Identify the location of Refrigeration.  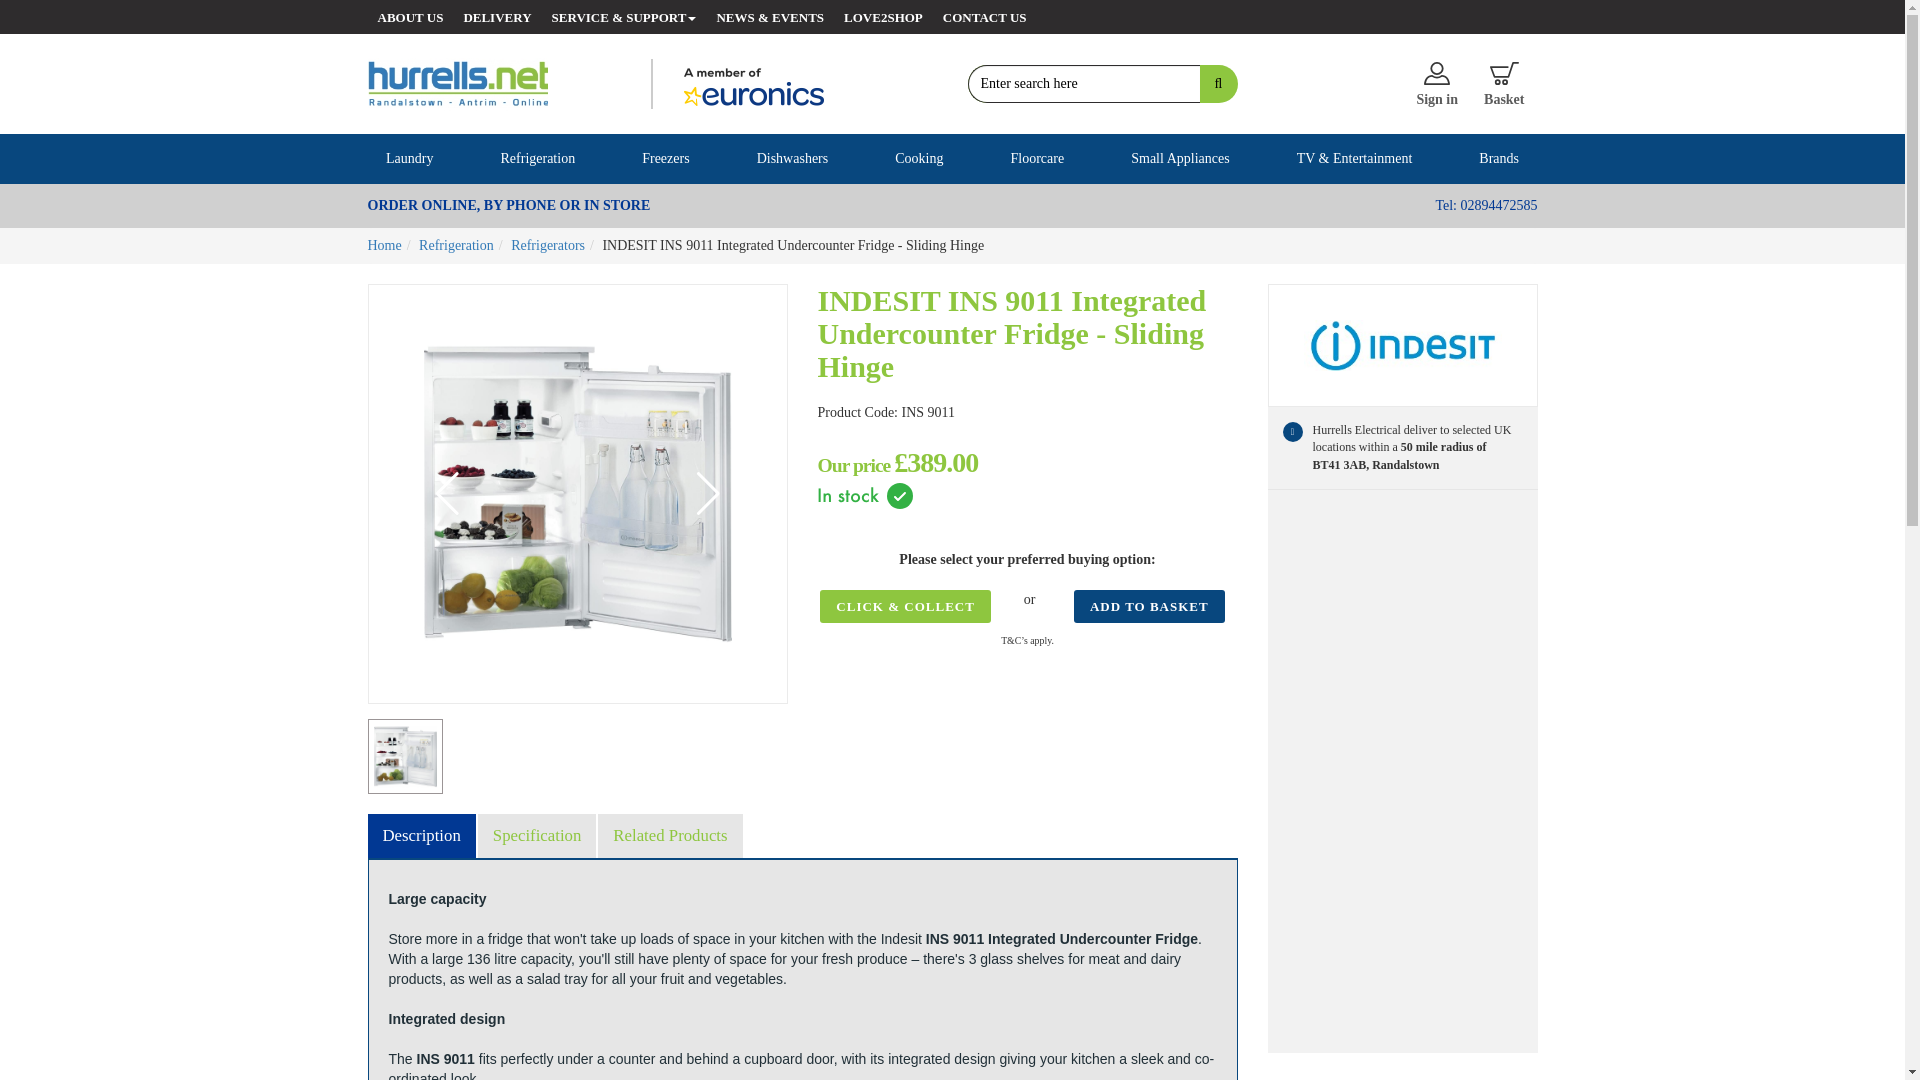
(537, 158).